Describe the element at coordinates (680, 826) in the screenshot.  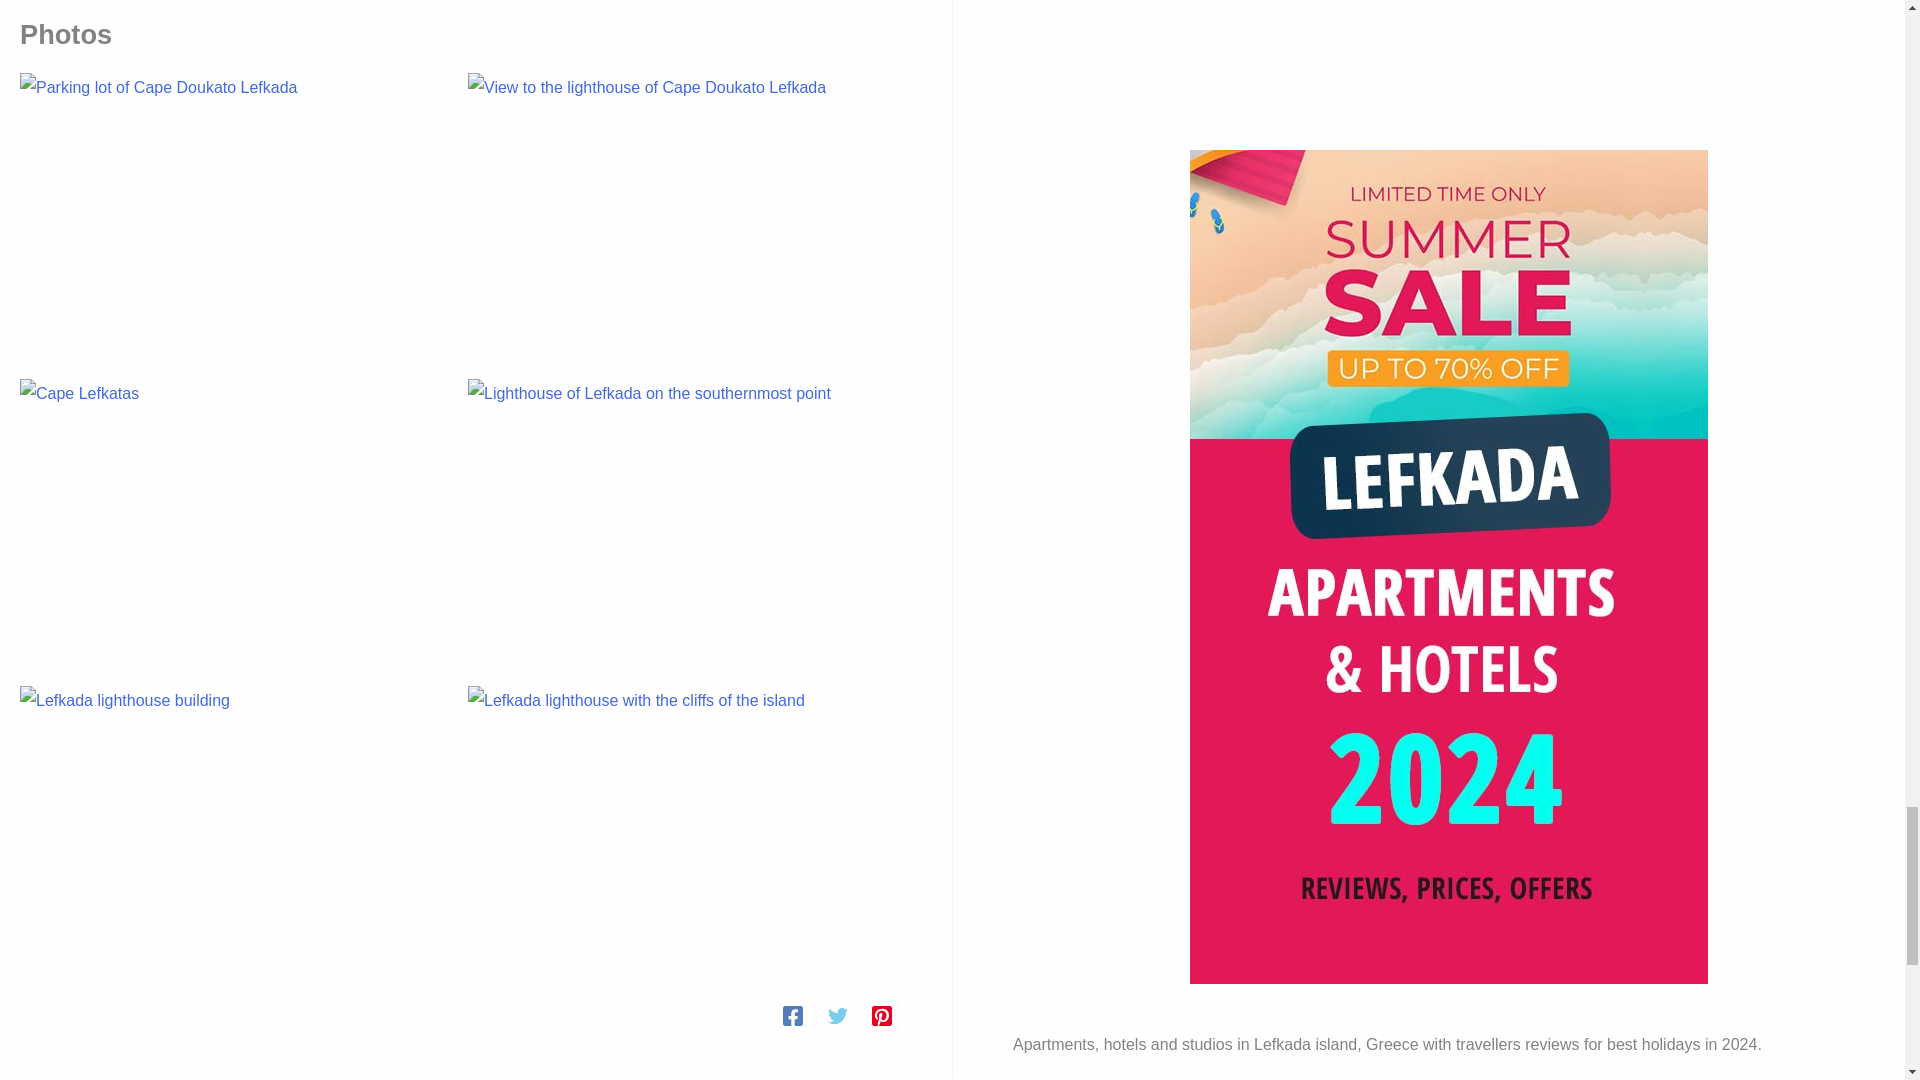
I see `Lefkada lighthouse` at that location.